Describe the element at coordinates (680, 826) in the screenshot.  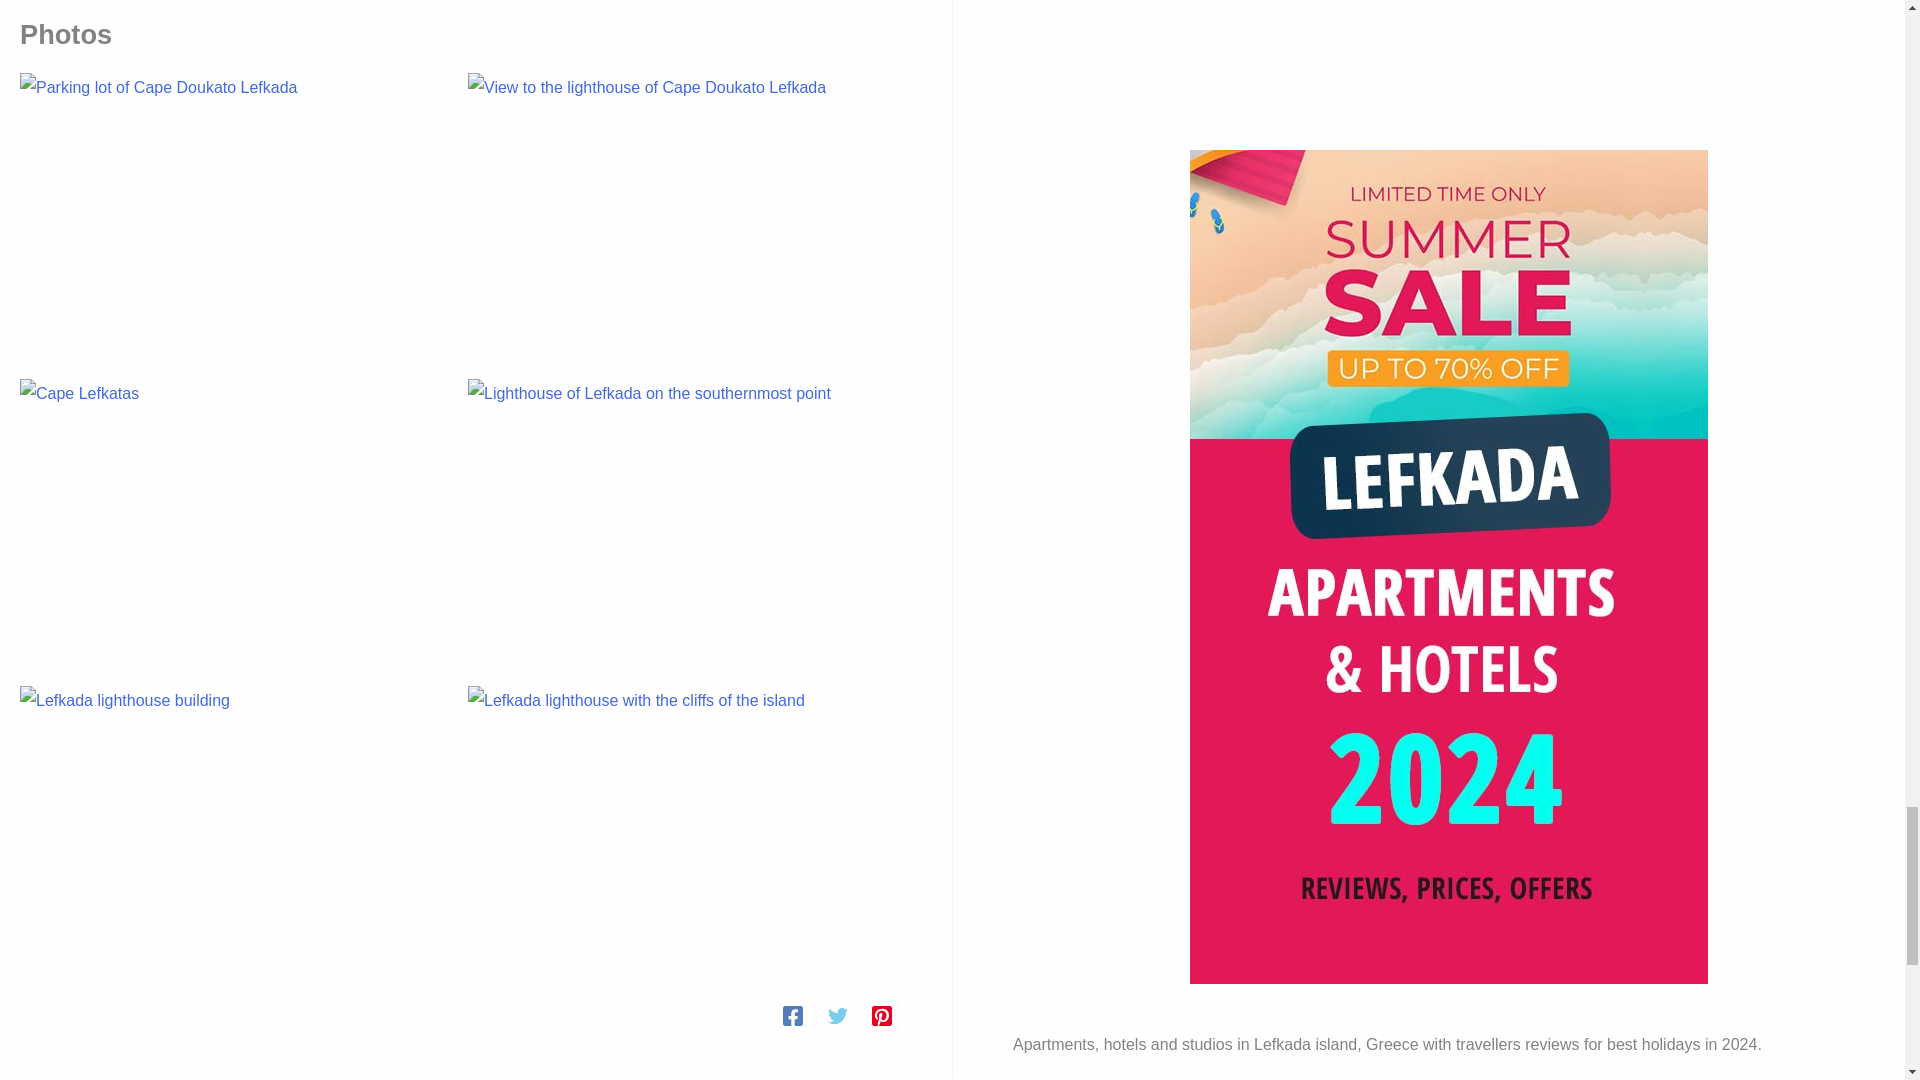
I see `Lefkada lighthouse` at that location.